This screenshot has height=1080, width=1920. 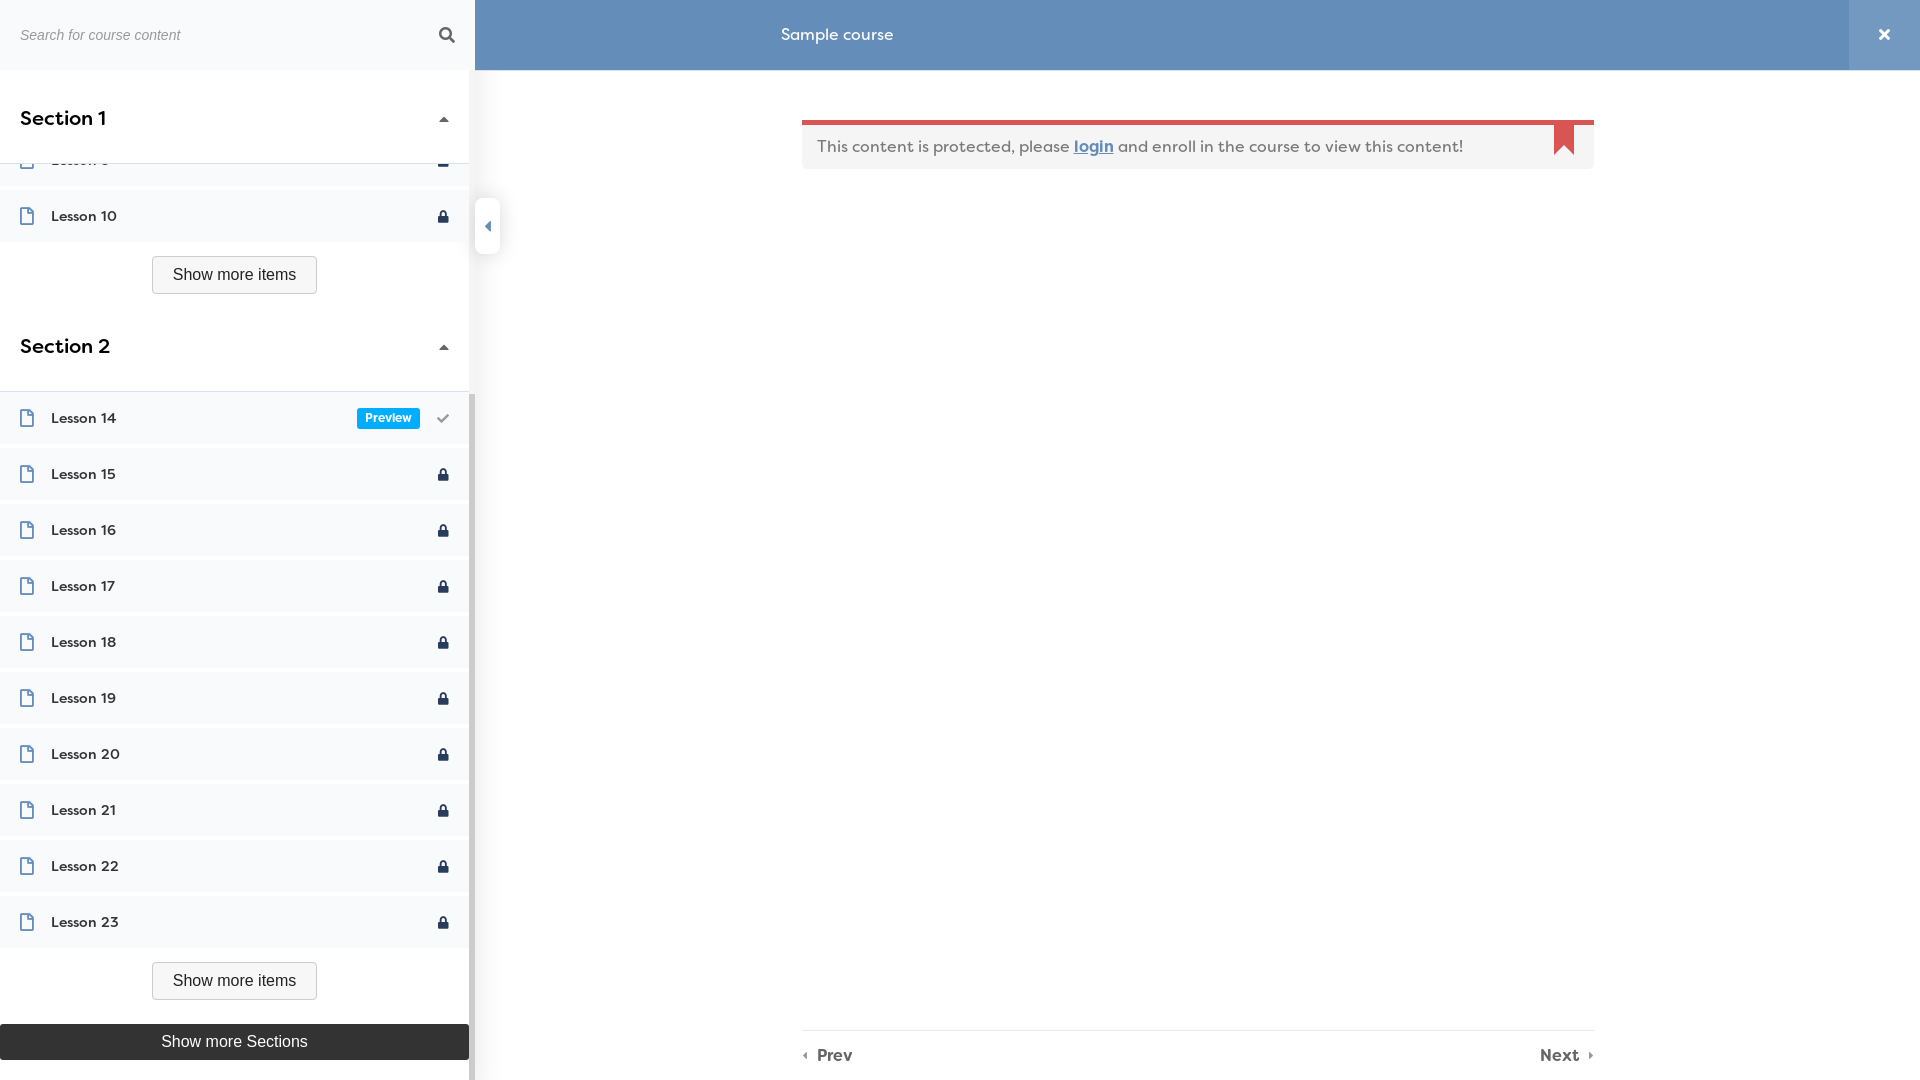 I want to click on Unread, so click(x=444, y=48).